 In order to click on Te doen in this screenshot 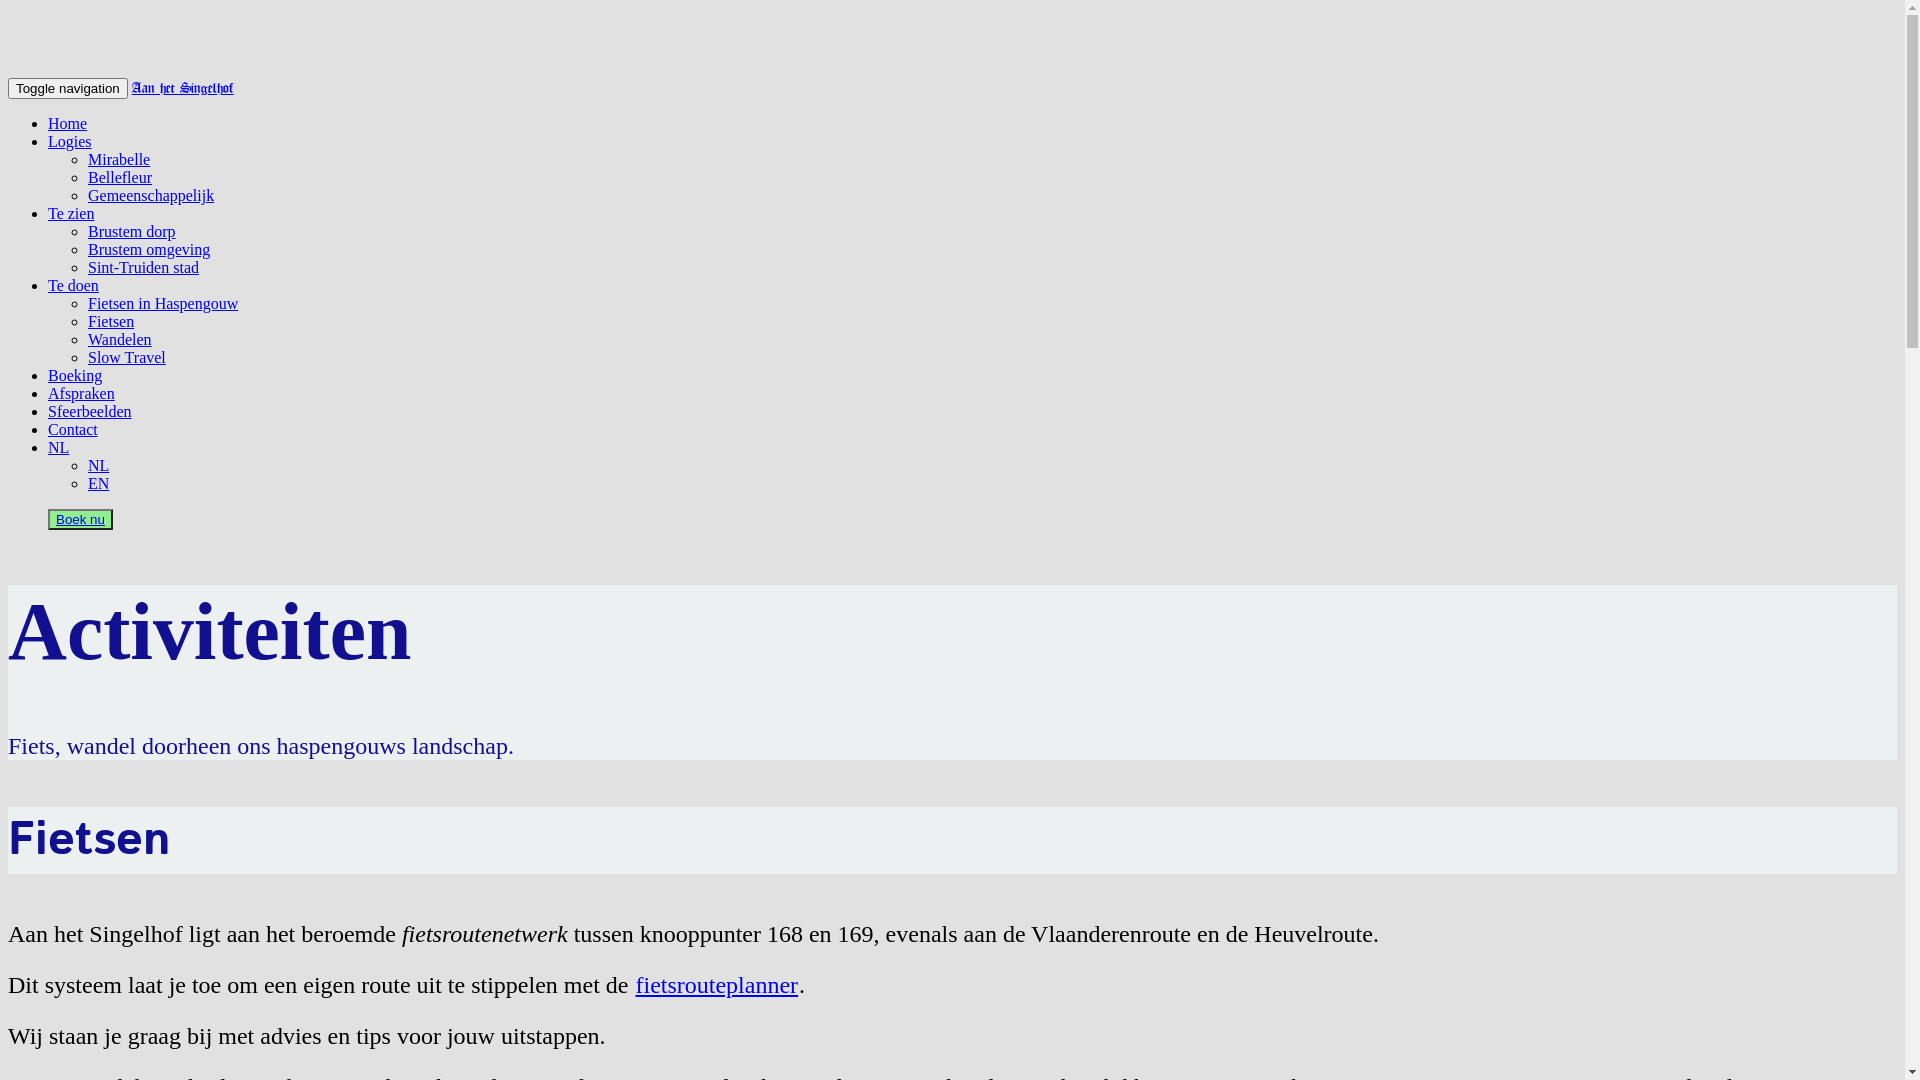, I will do `click(74, 286)`.